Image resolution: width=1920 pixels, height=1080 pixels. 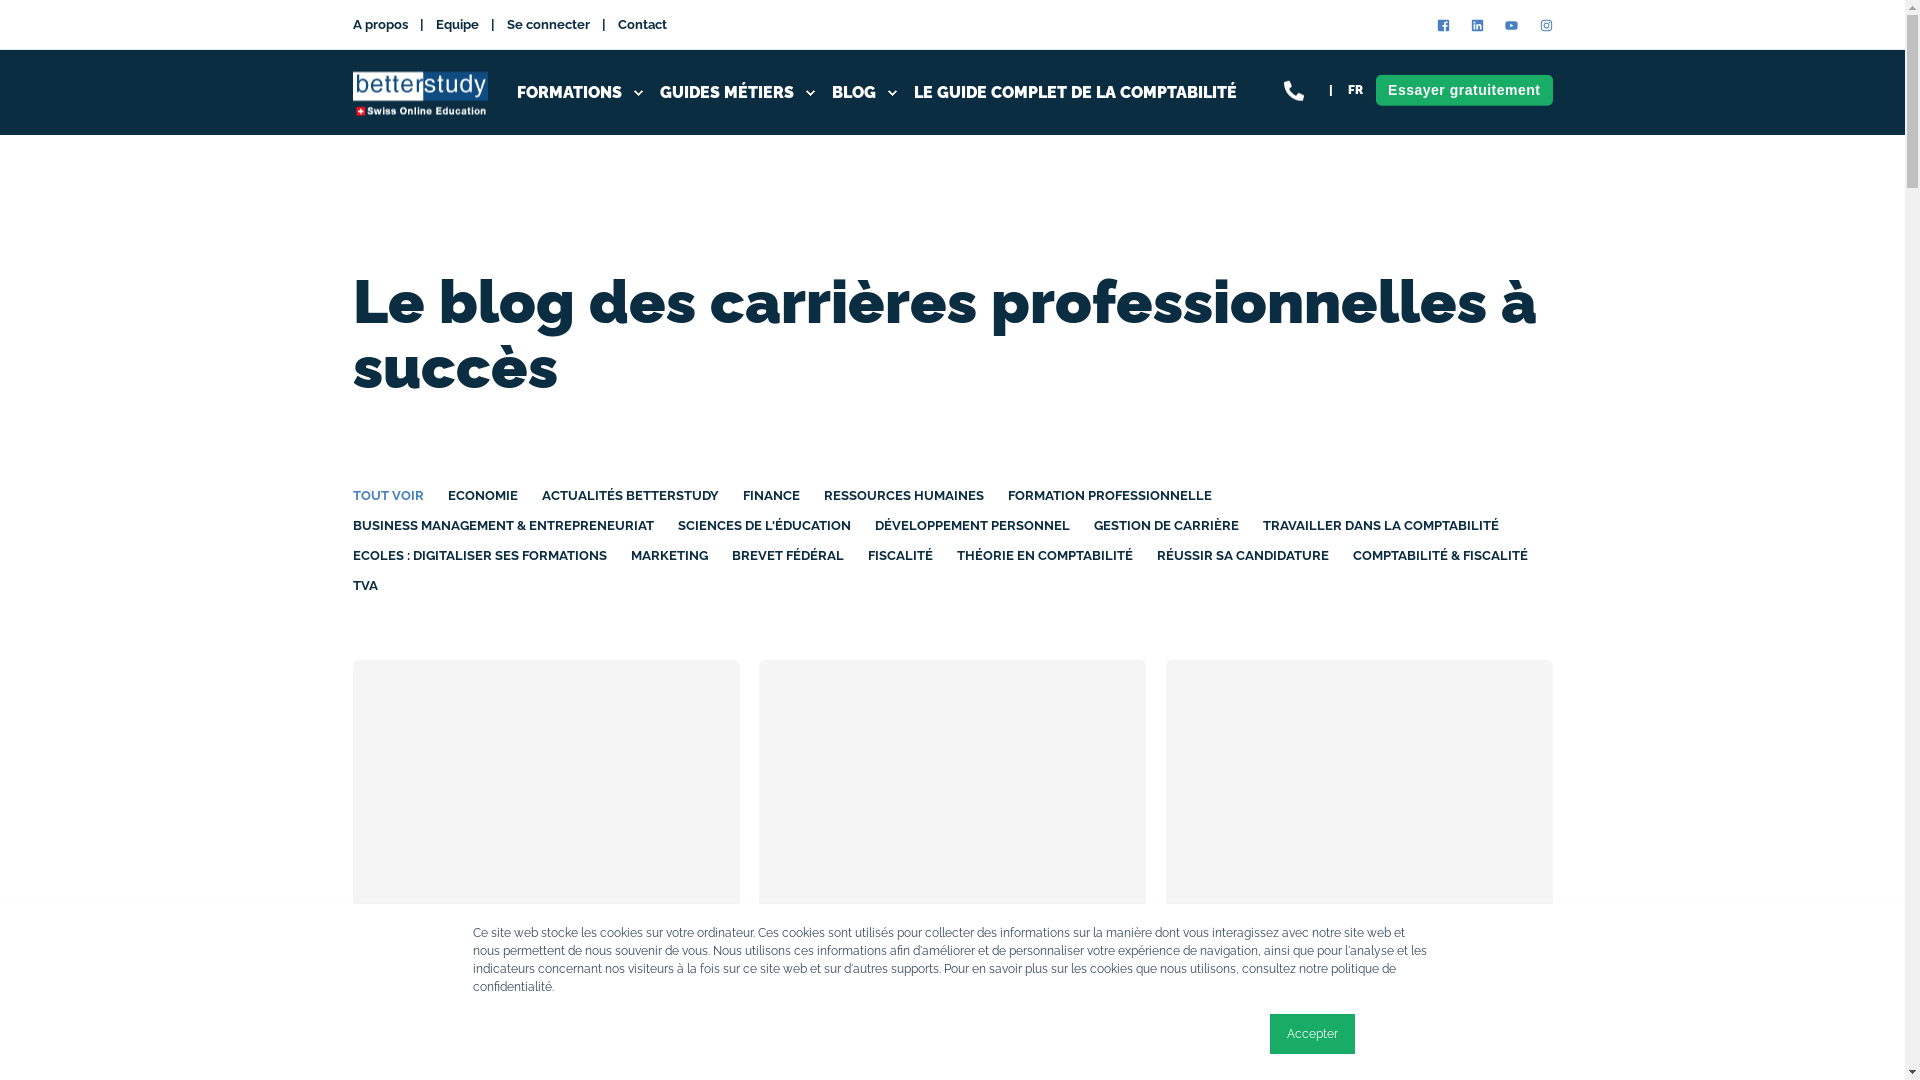 What do you see at coordinates (668, 556) in the screenshot?
I see `MARKETING` at bounding box center [668, 556].